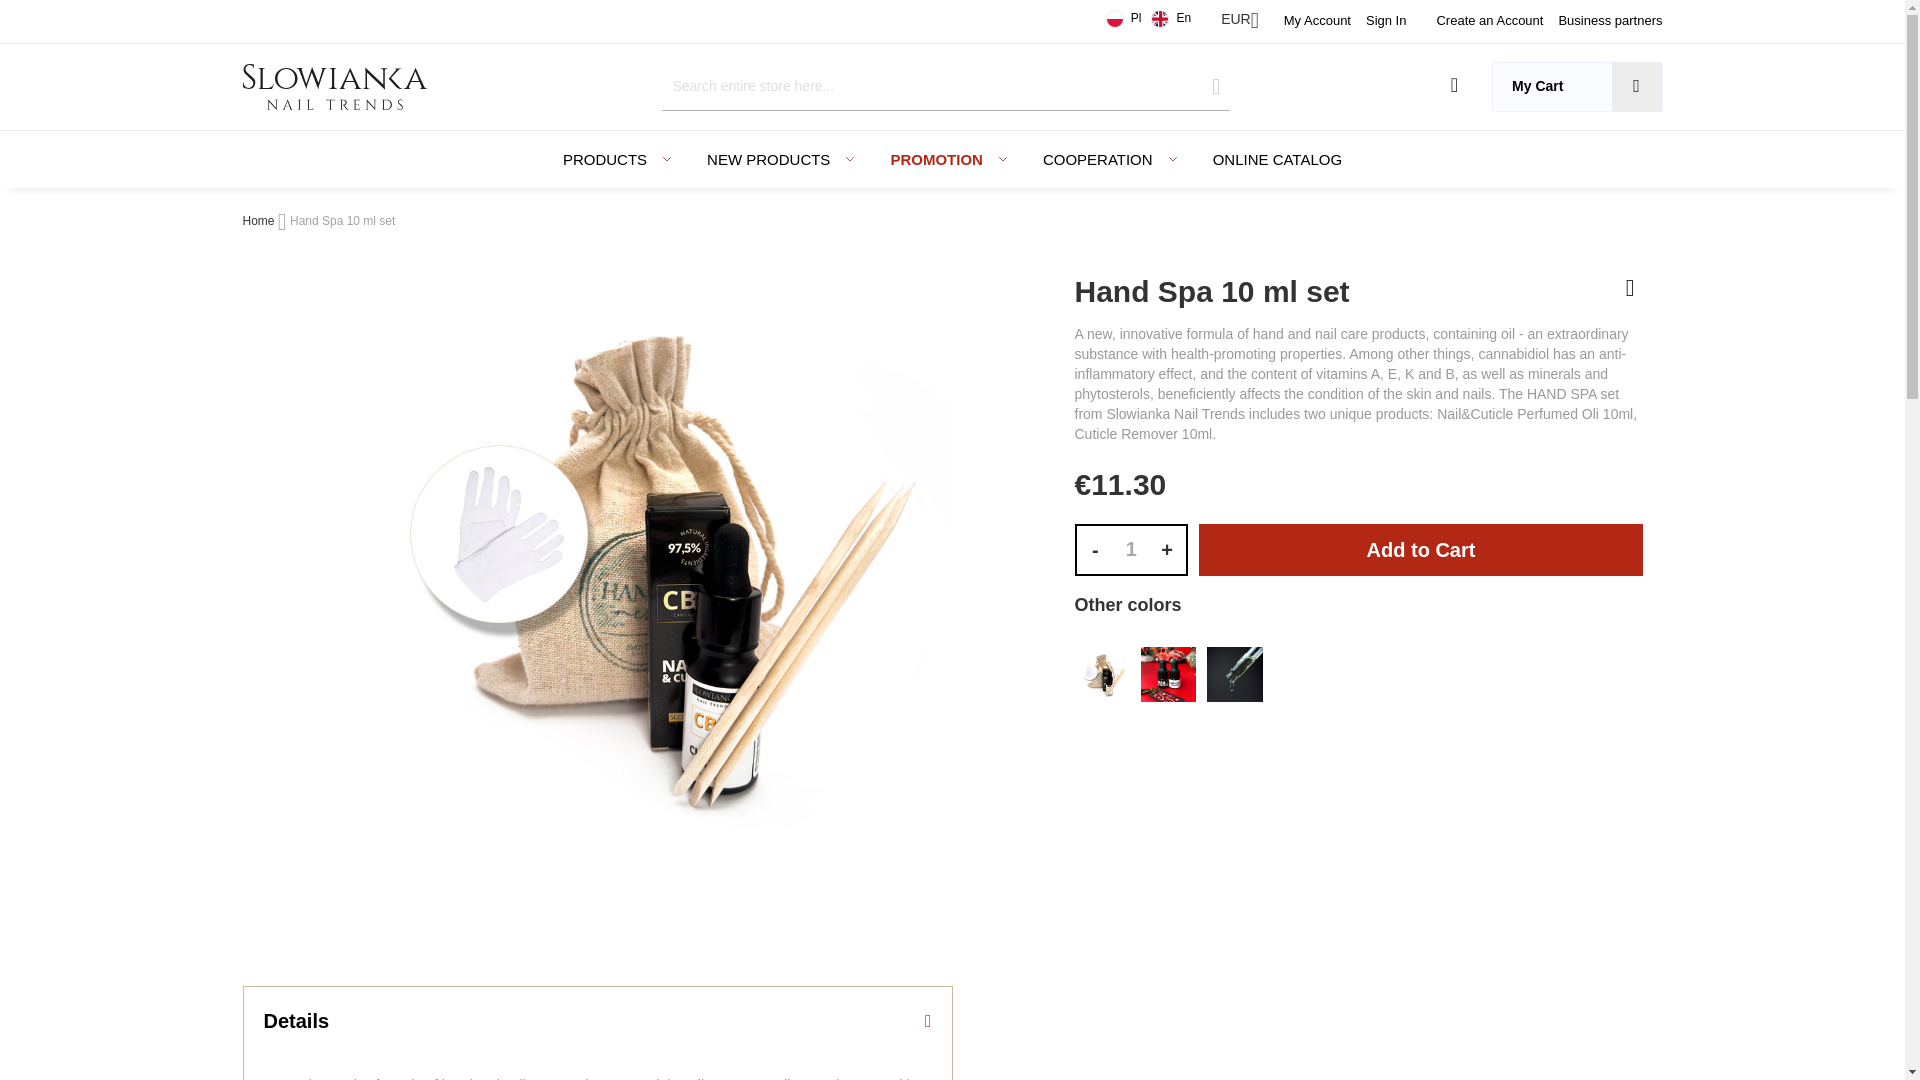 This screenshot has width=1920, height=1080. I want to click on My Cart, so click(1576, 86).